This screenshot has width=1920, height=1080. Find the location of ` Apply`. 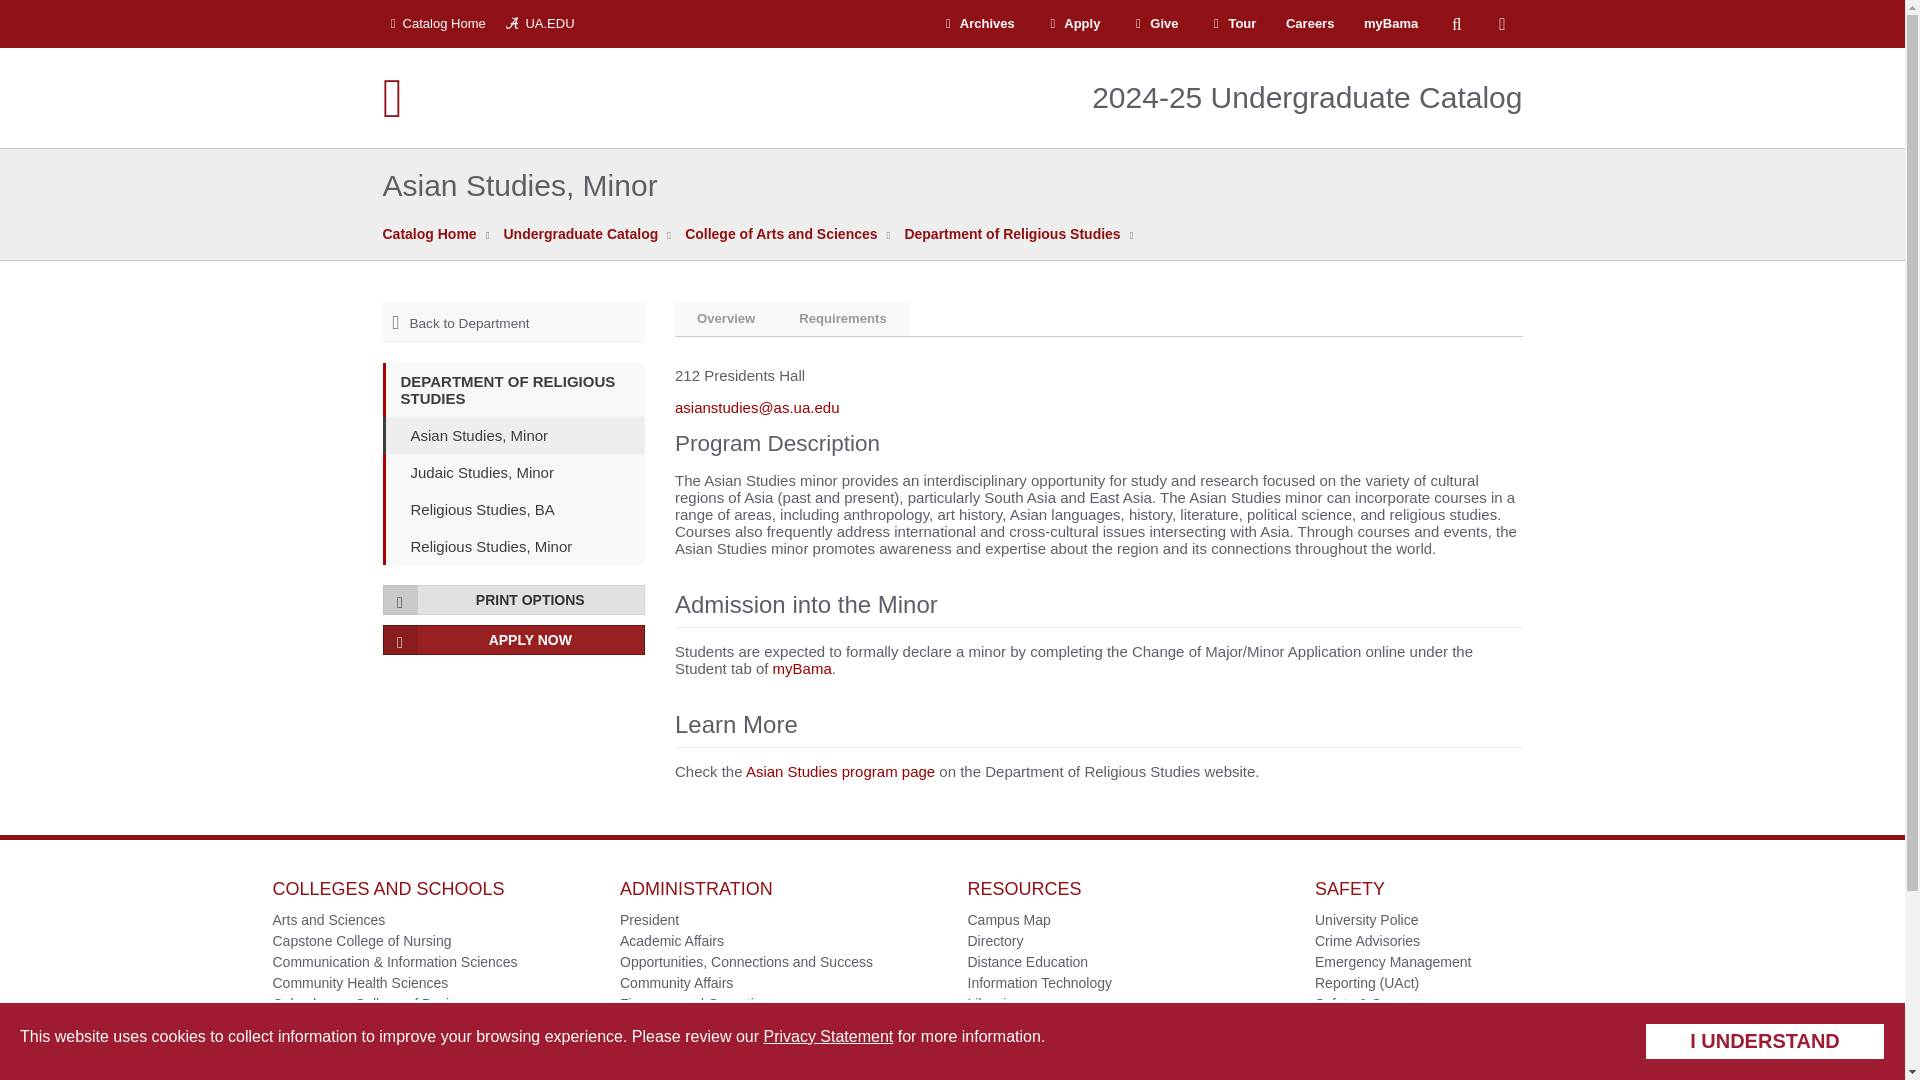

 Apply is located at coordinates (1072, 24).